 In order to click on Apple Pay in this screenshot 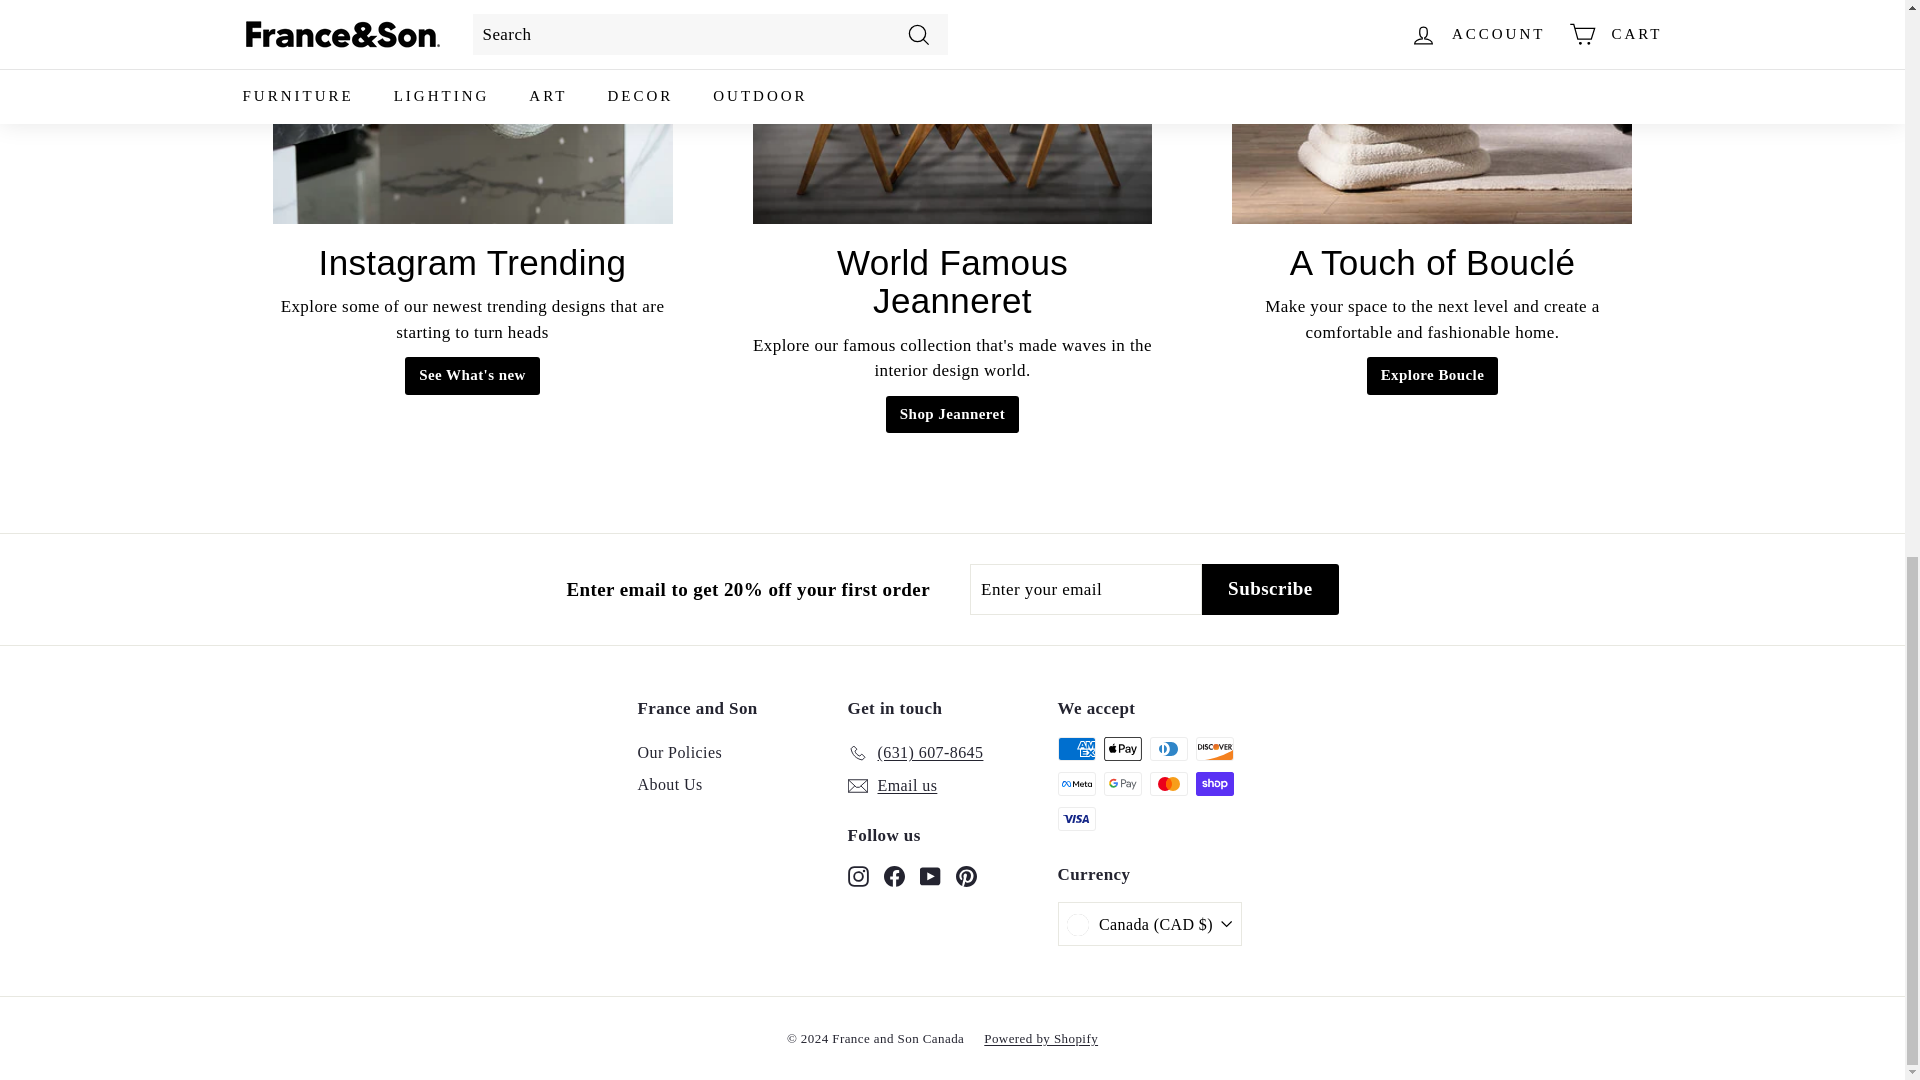, I will do `click(1123, 748)`.